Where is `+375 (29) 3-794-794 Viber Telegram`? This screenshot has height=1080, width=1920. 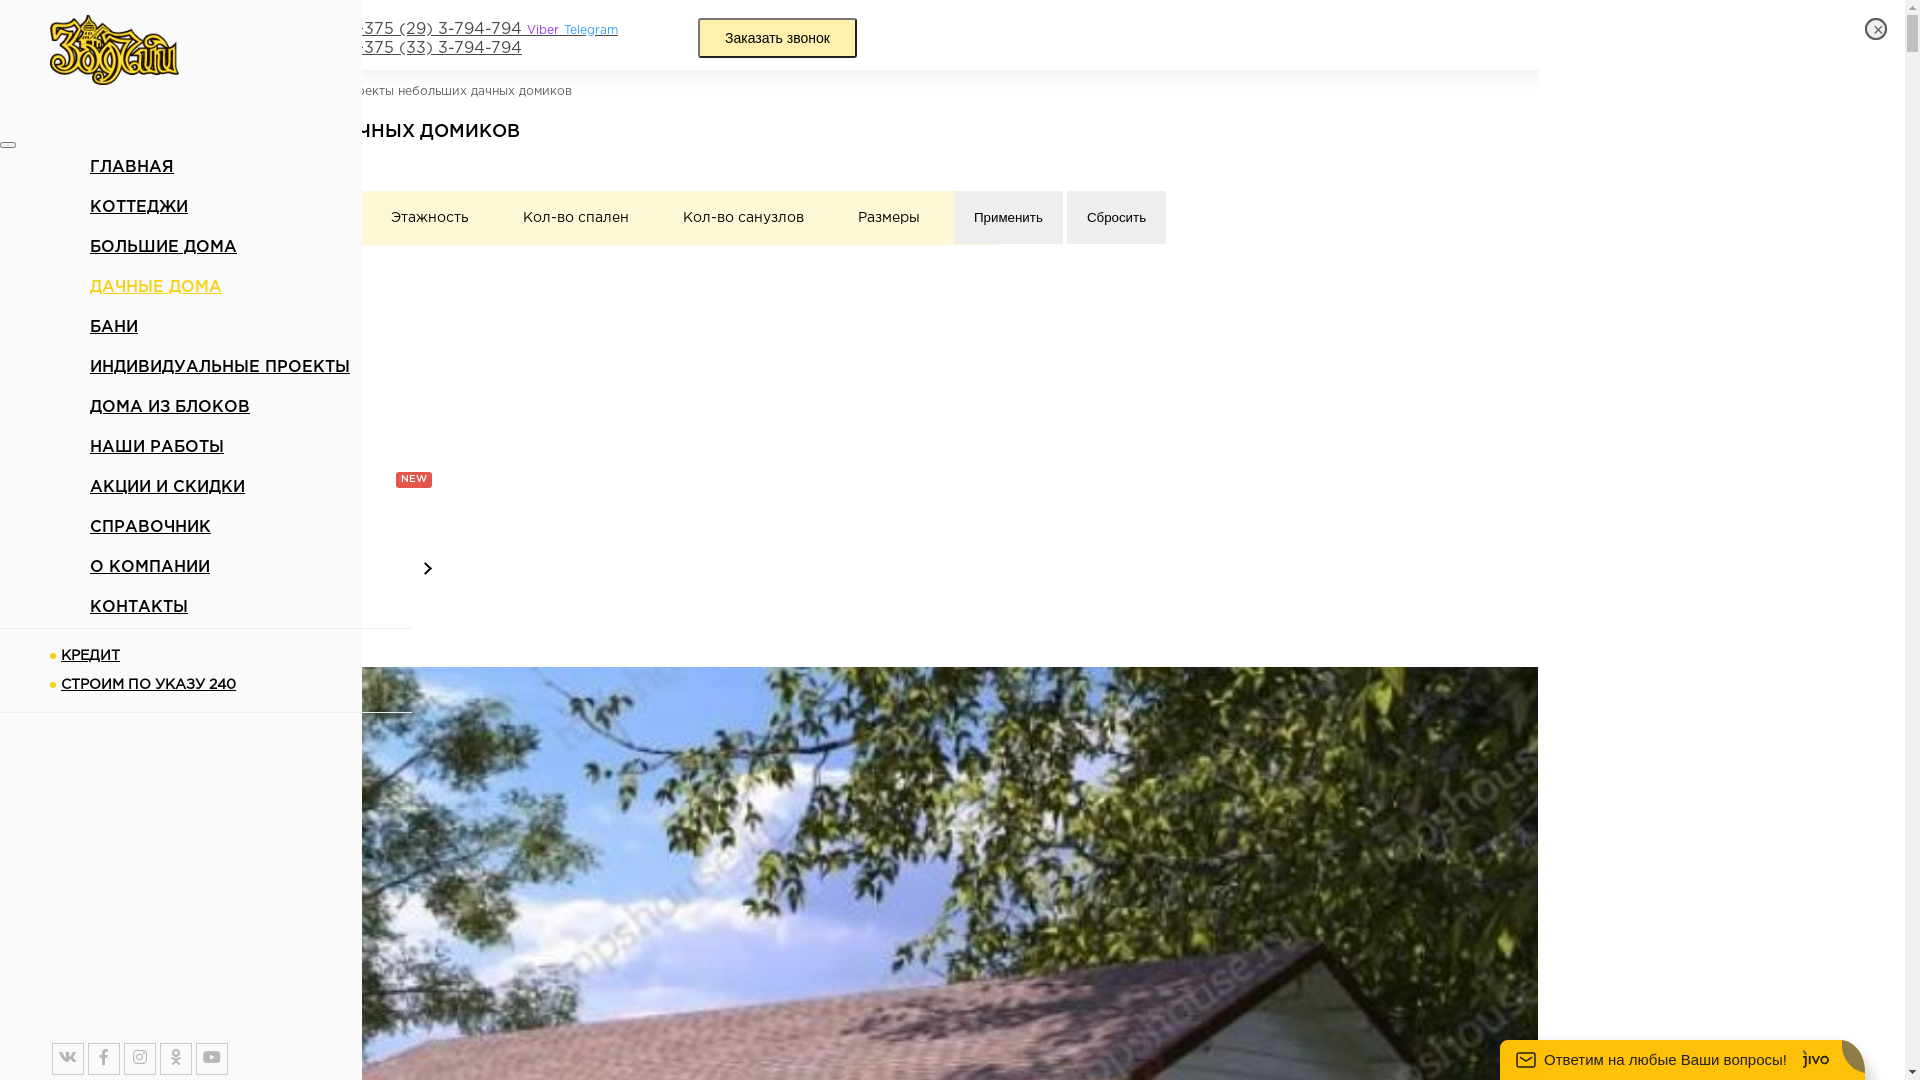
+375 (29) 3-794-794 Viber Telegram is located at coordinates (486, 29).